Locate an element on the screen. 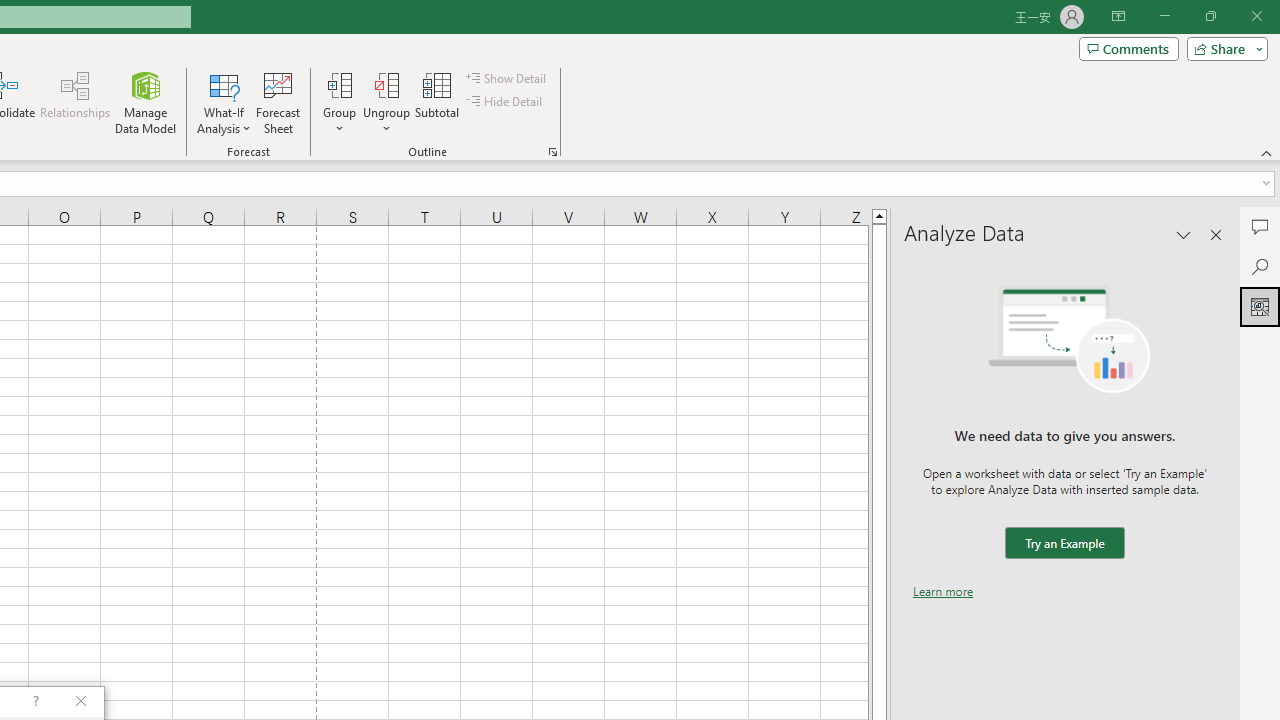 This screenshot has width=1280, height=720. Close pane is located at coordinates (1216, 234).